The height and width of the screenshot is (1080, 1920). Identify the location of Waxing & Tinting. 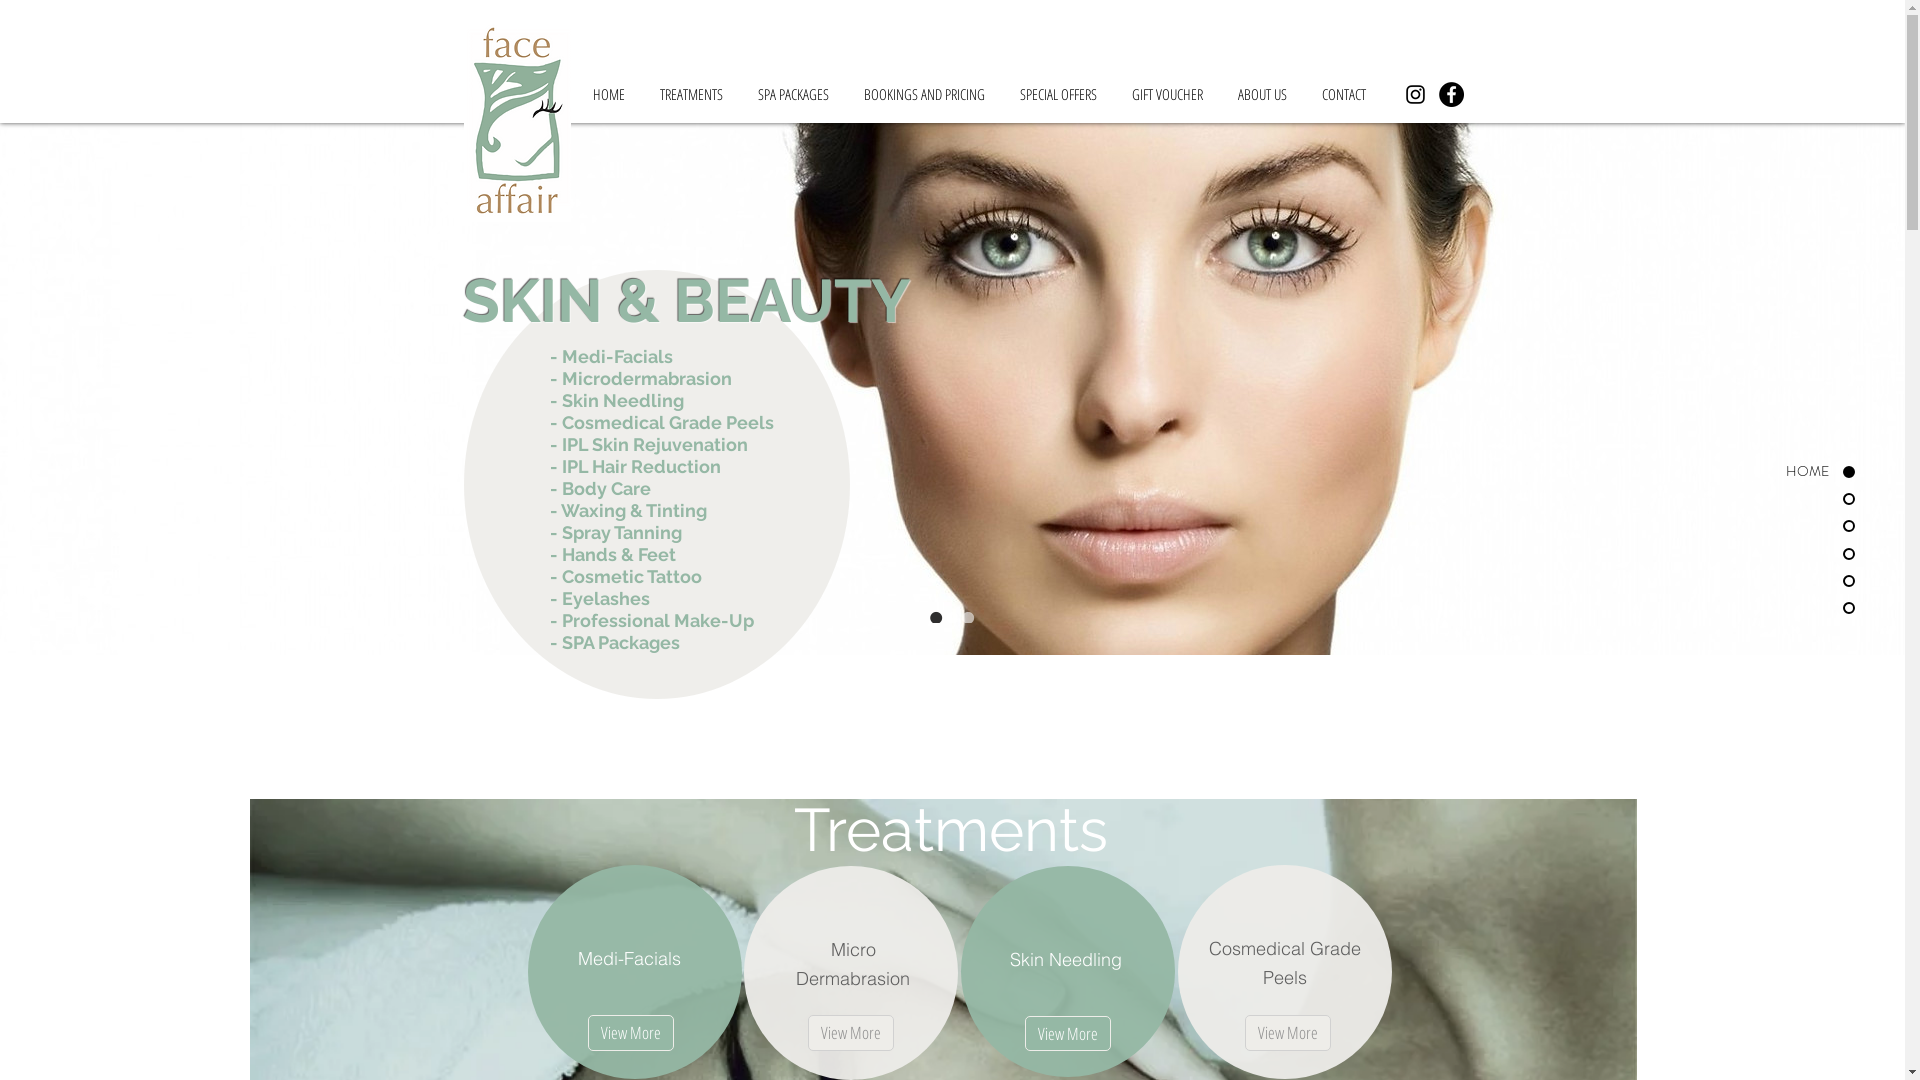
(633, 510).